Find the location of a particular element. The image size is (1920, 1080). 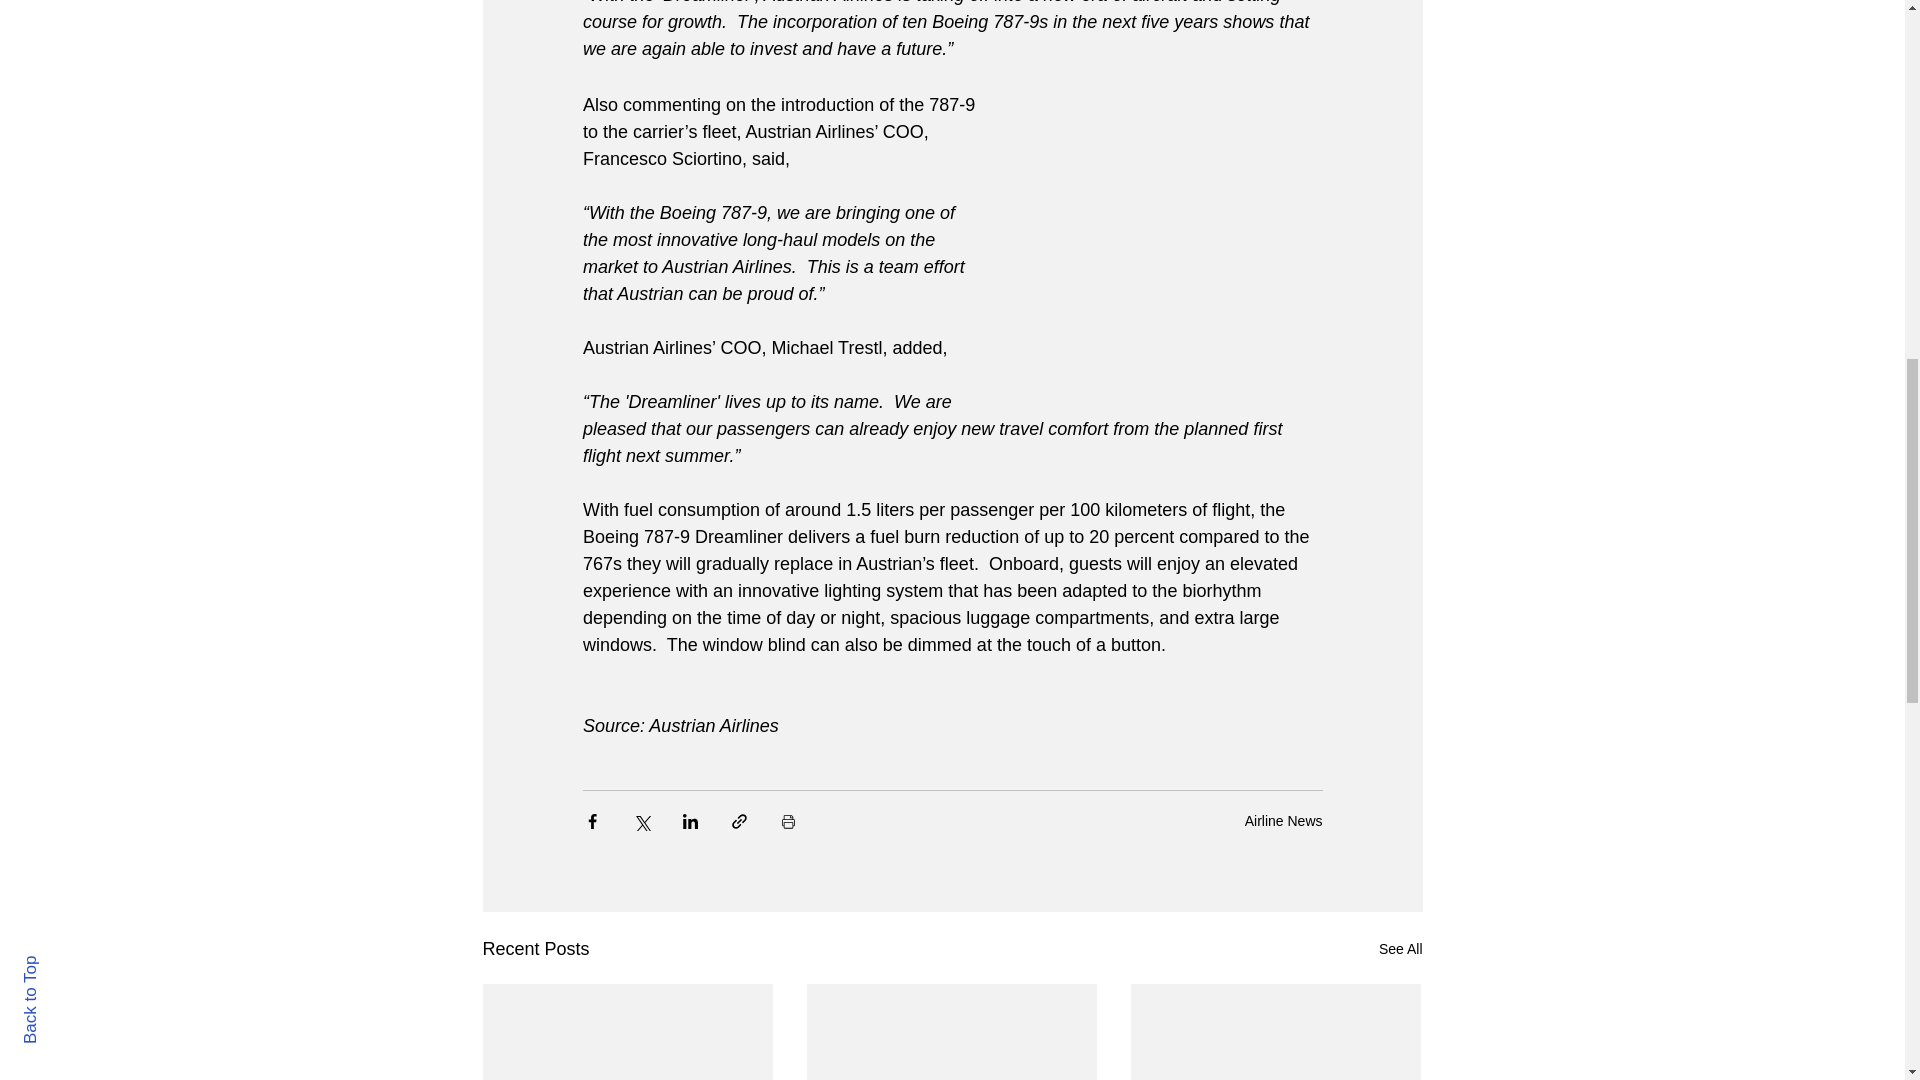

See All is located at coordinates (1400, 950).